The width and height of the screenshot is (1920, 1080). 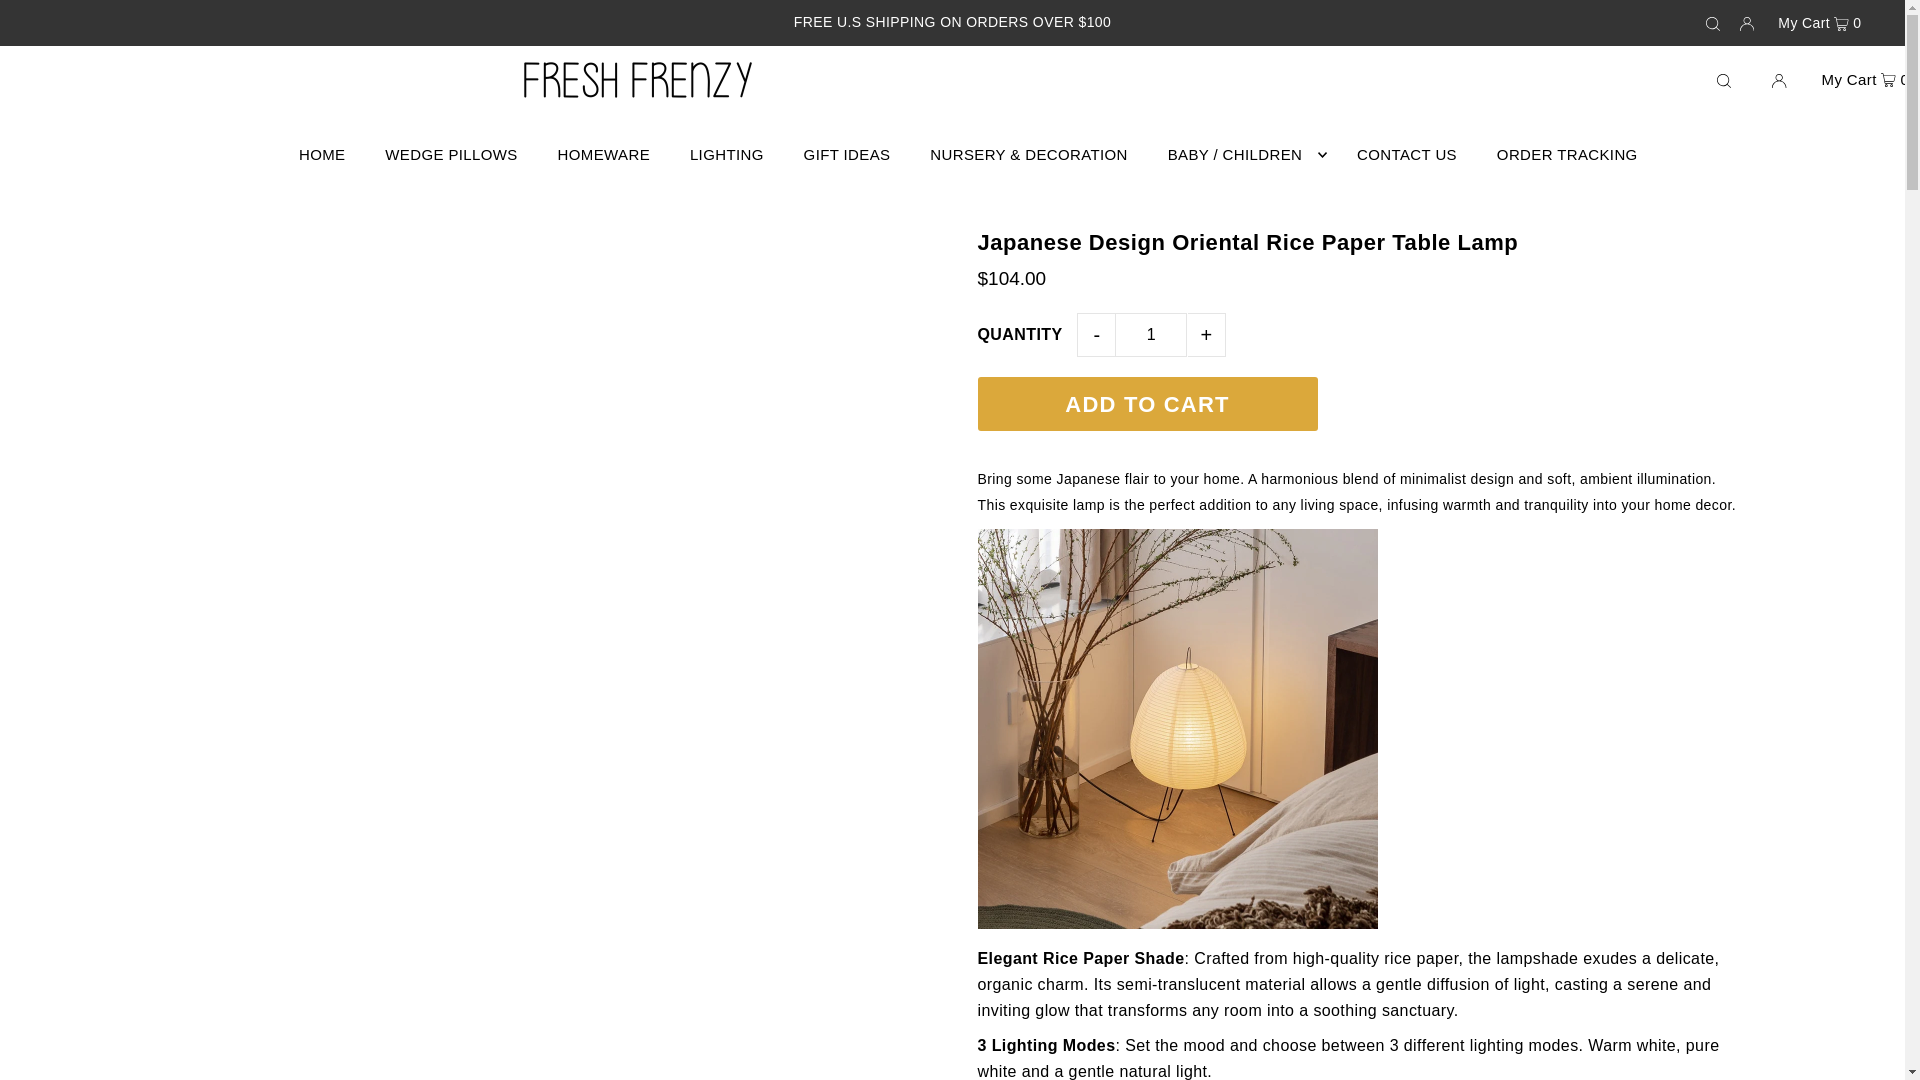 What do you see at coordinates (322, 154) in the screenshot?
I see `HOME` at bounding box center [322, 154].